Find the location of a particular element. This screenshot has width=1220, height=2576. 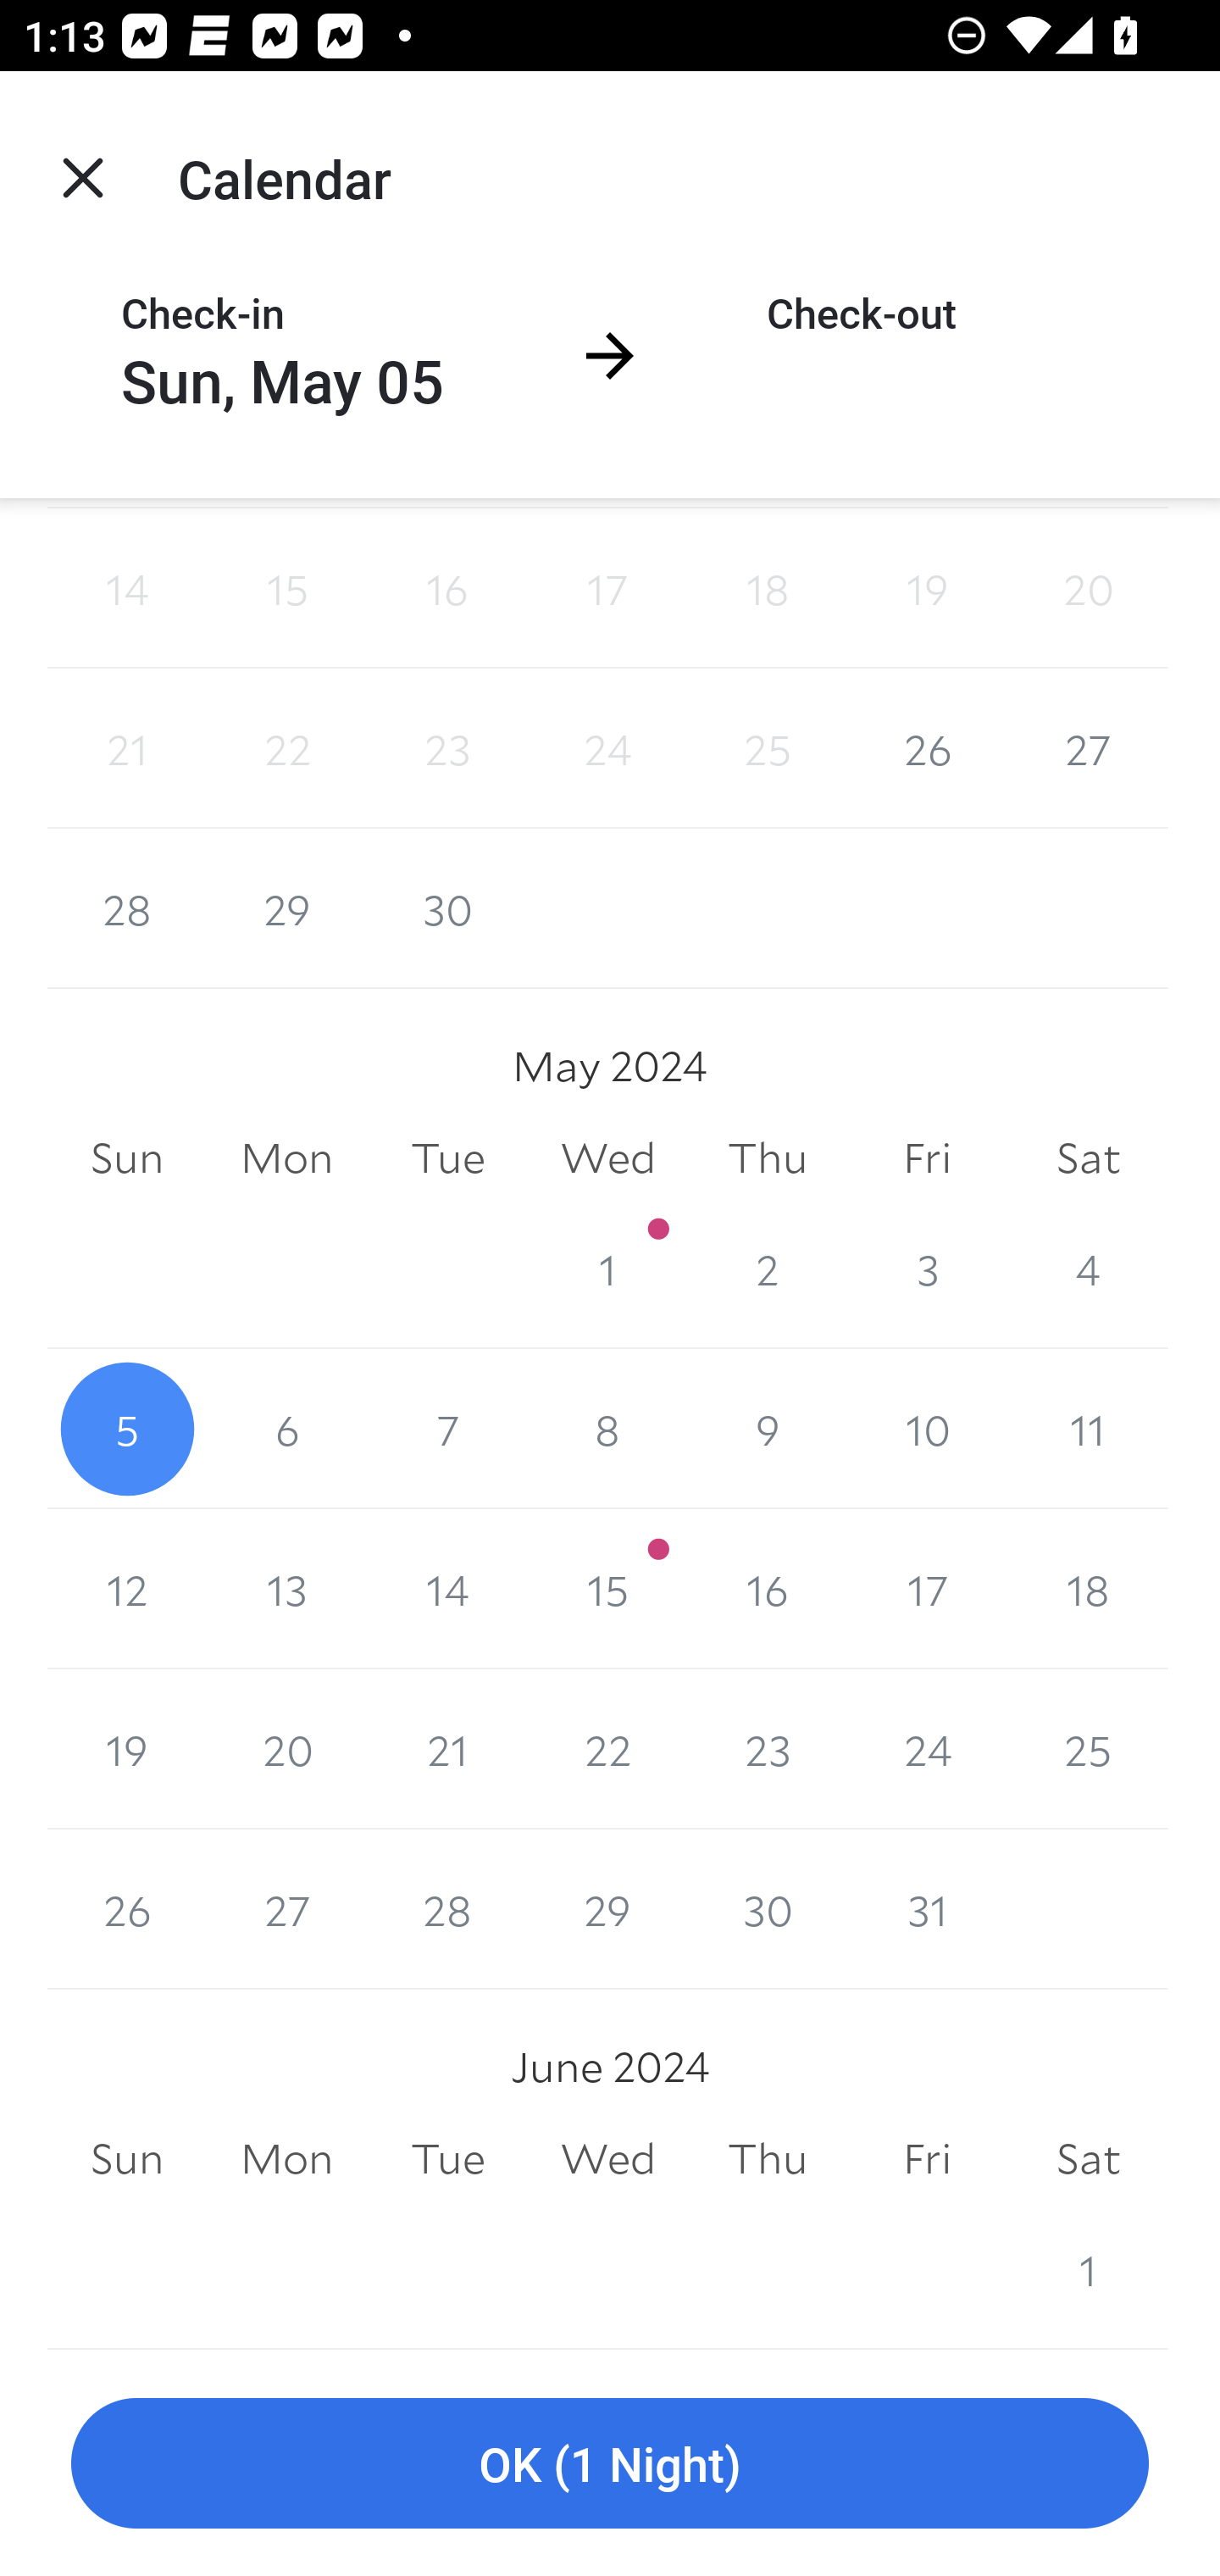

1 1 May 2024 is located at coordinates (608, 1269).